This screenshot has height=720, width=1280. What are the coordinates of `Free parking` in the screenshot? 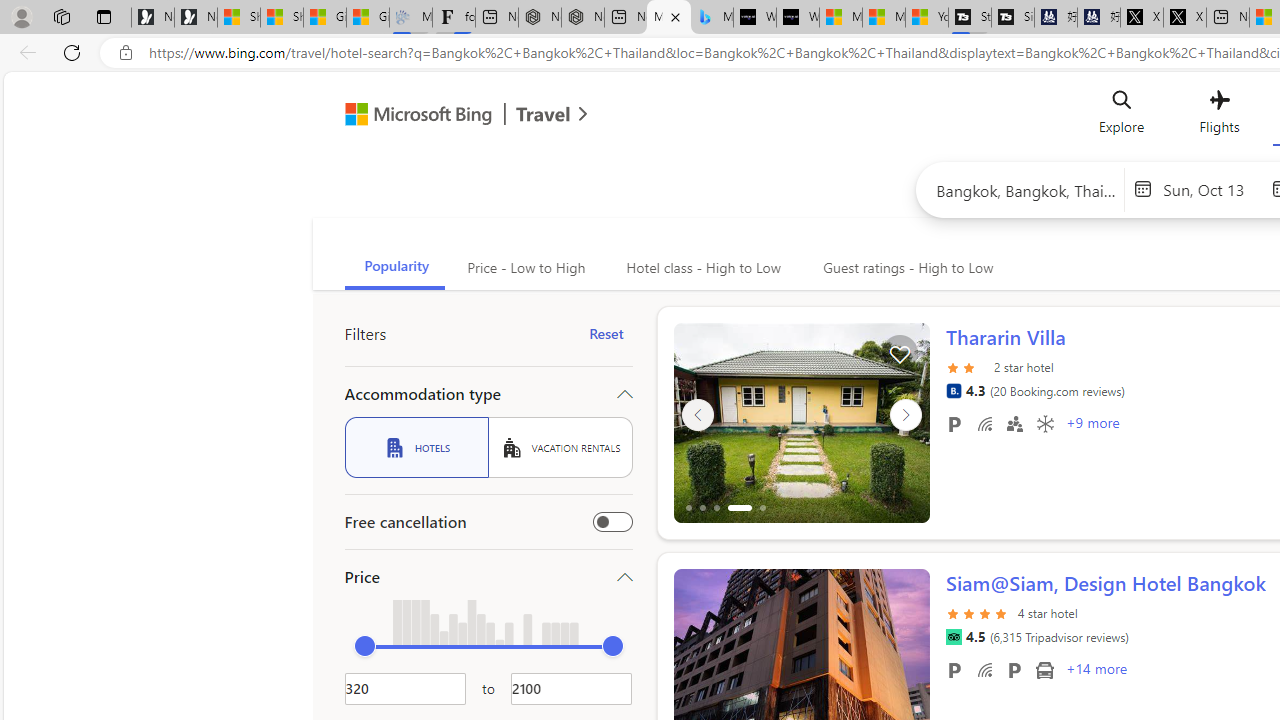 It's located at (954, 669).